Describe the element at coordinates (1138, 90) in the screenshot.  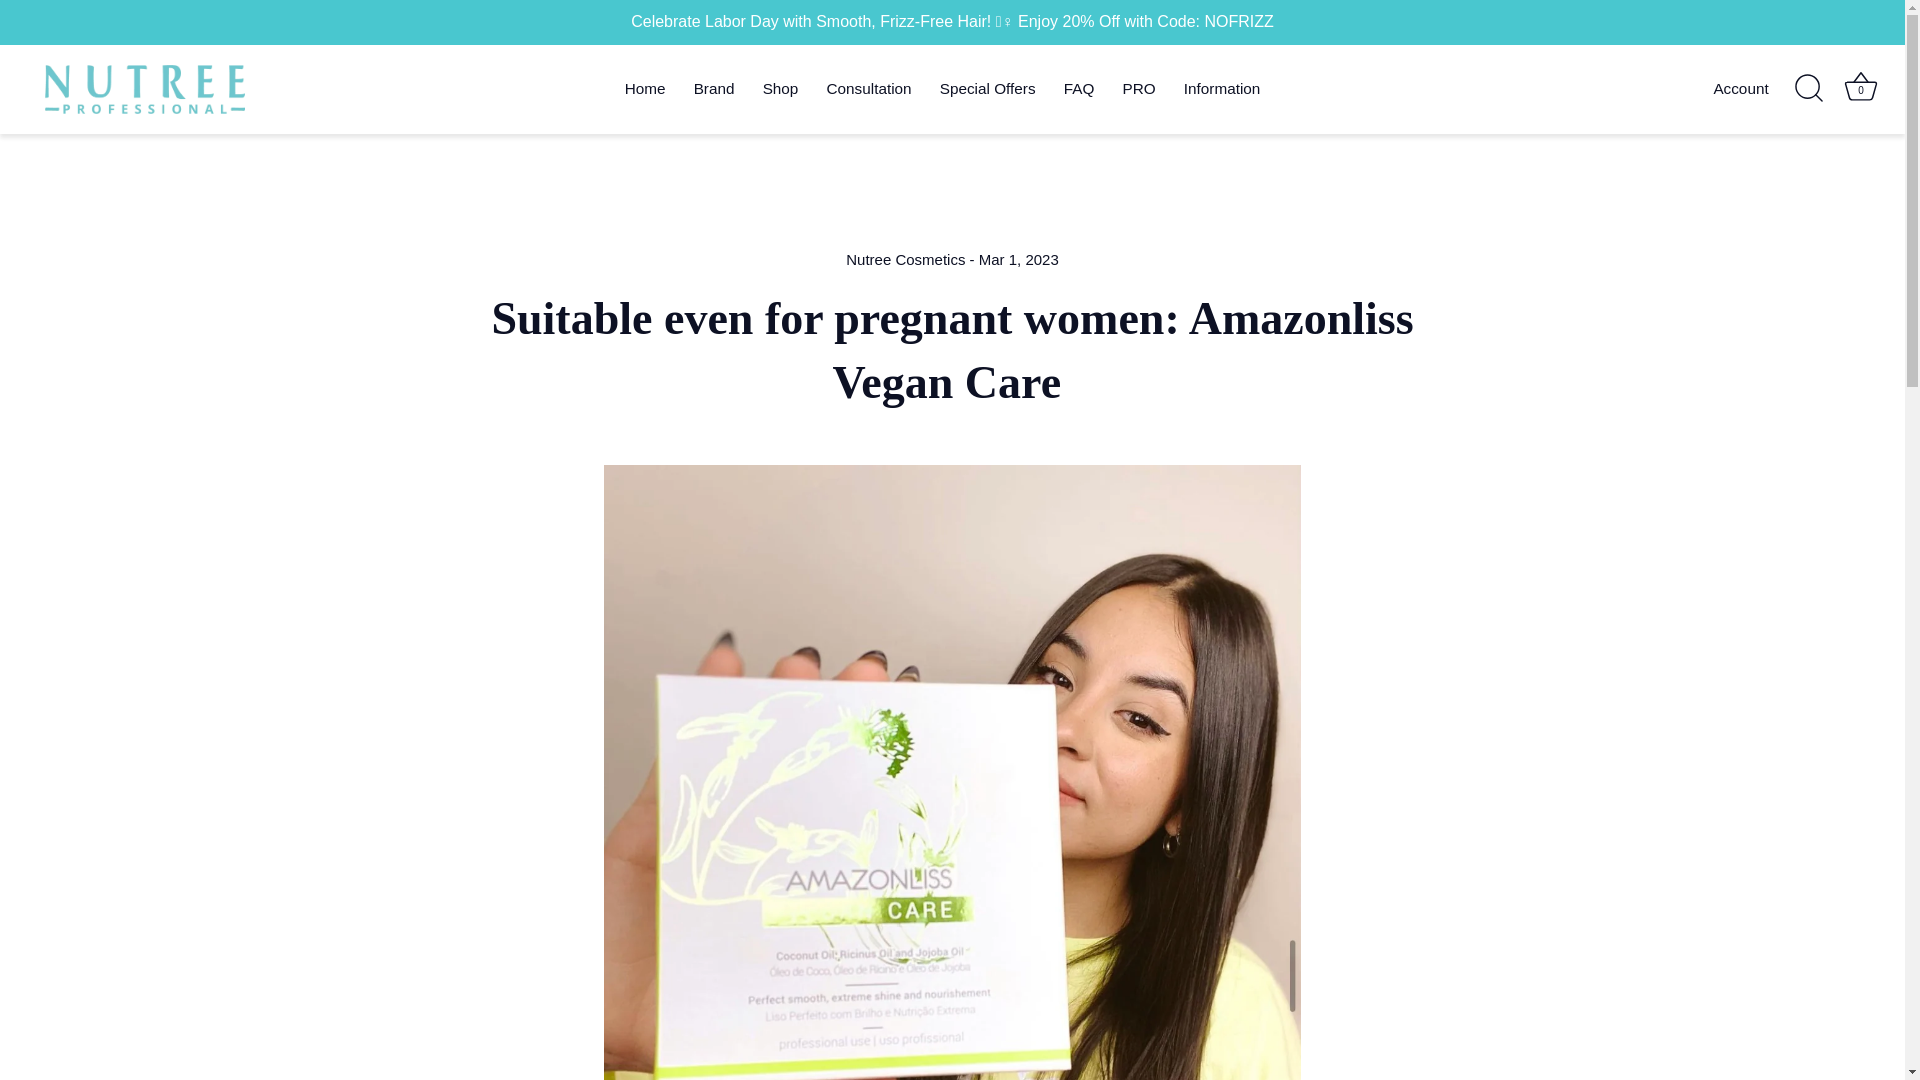
I see `PRO` at that location.